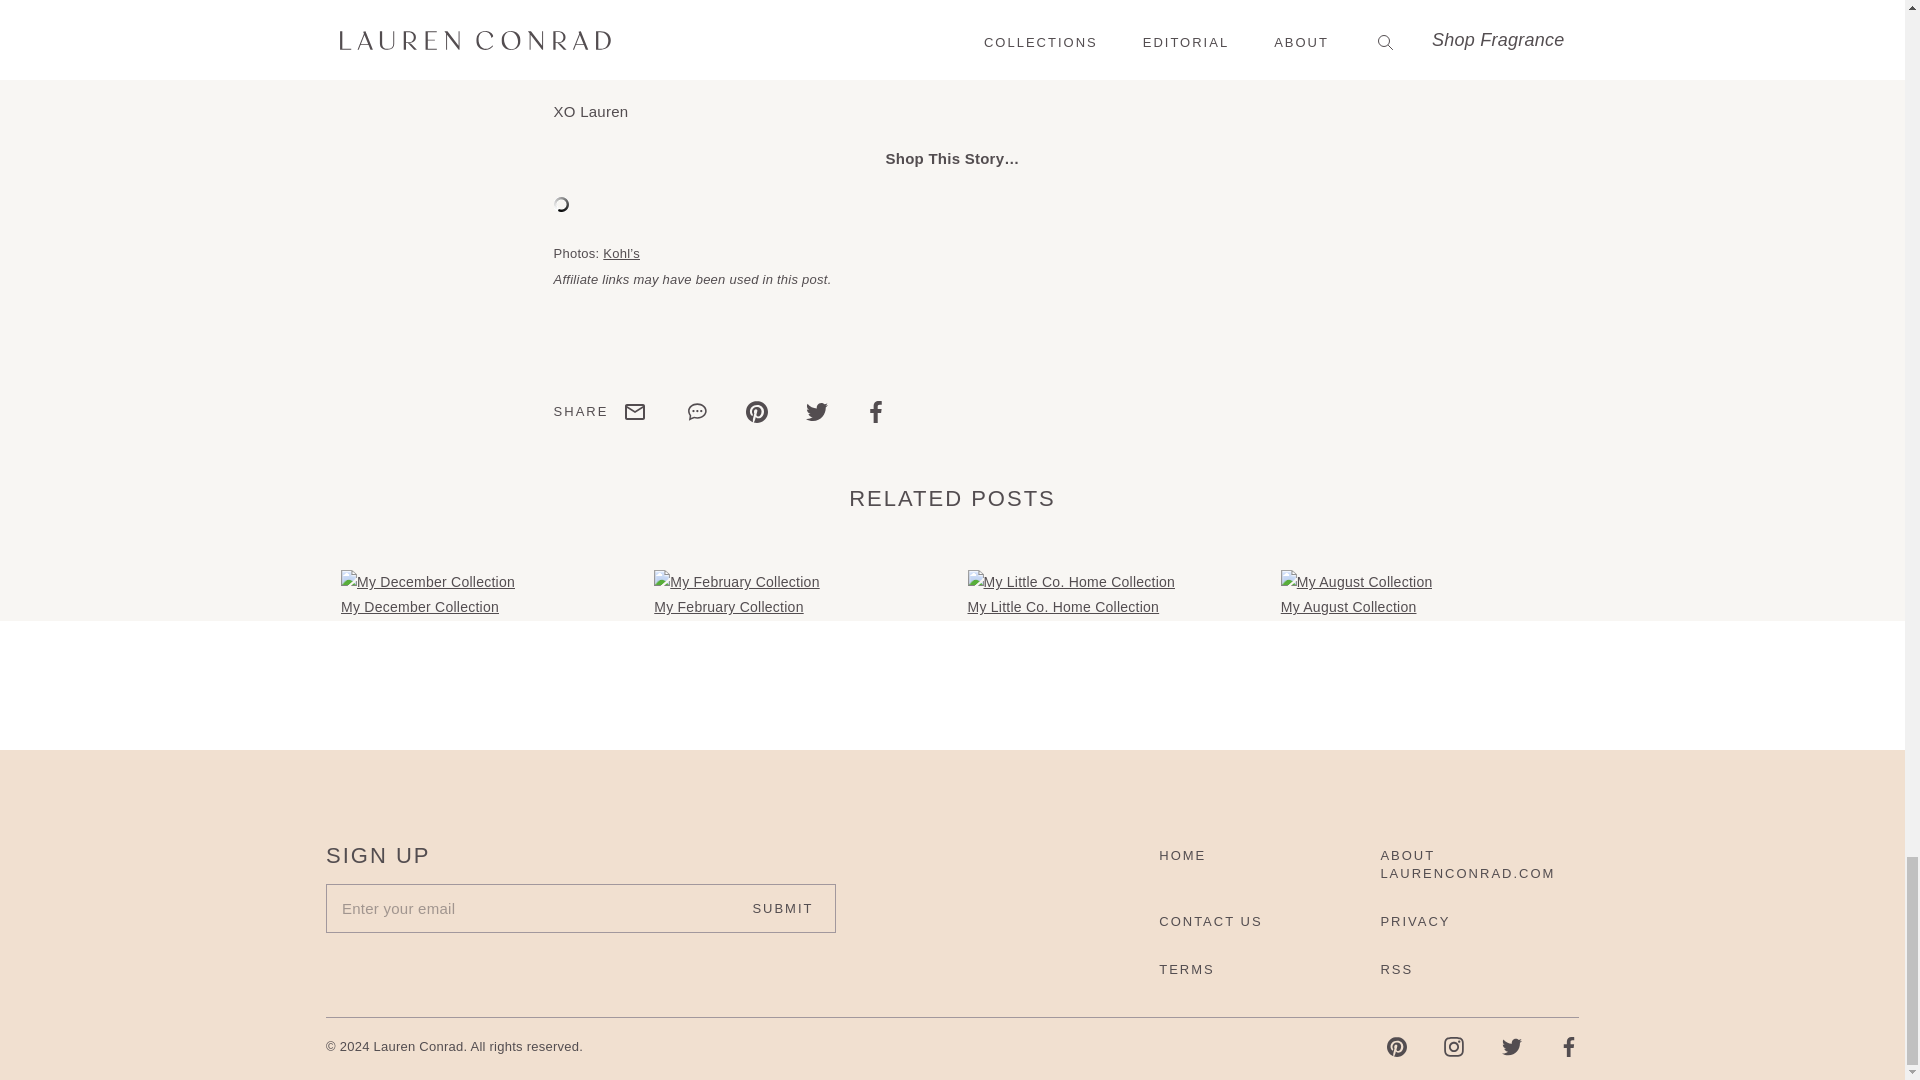 This screenshot has width=1920, height=1080. Describe the element at coordinates (736, 582) in the screenshot. I see `My February Collection` at that location.